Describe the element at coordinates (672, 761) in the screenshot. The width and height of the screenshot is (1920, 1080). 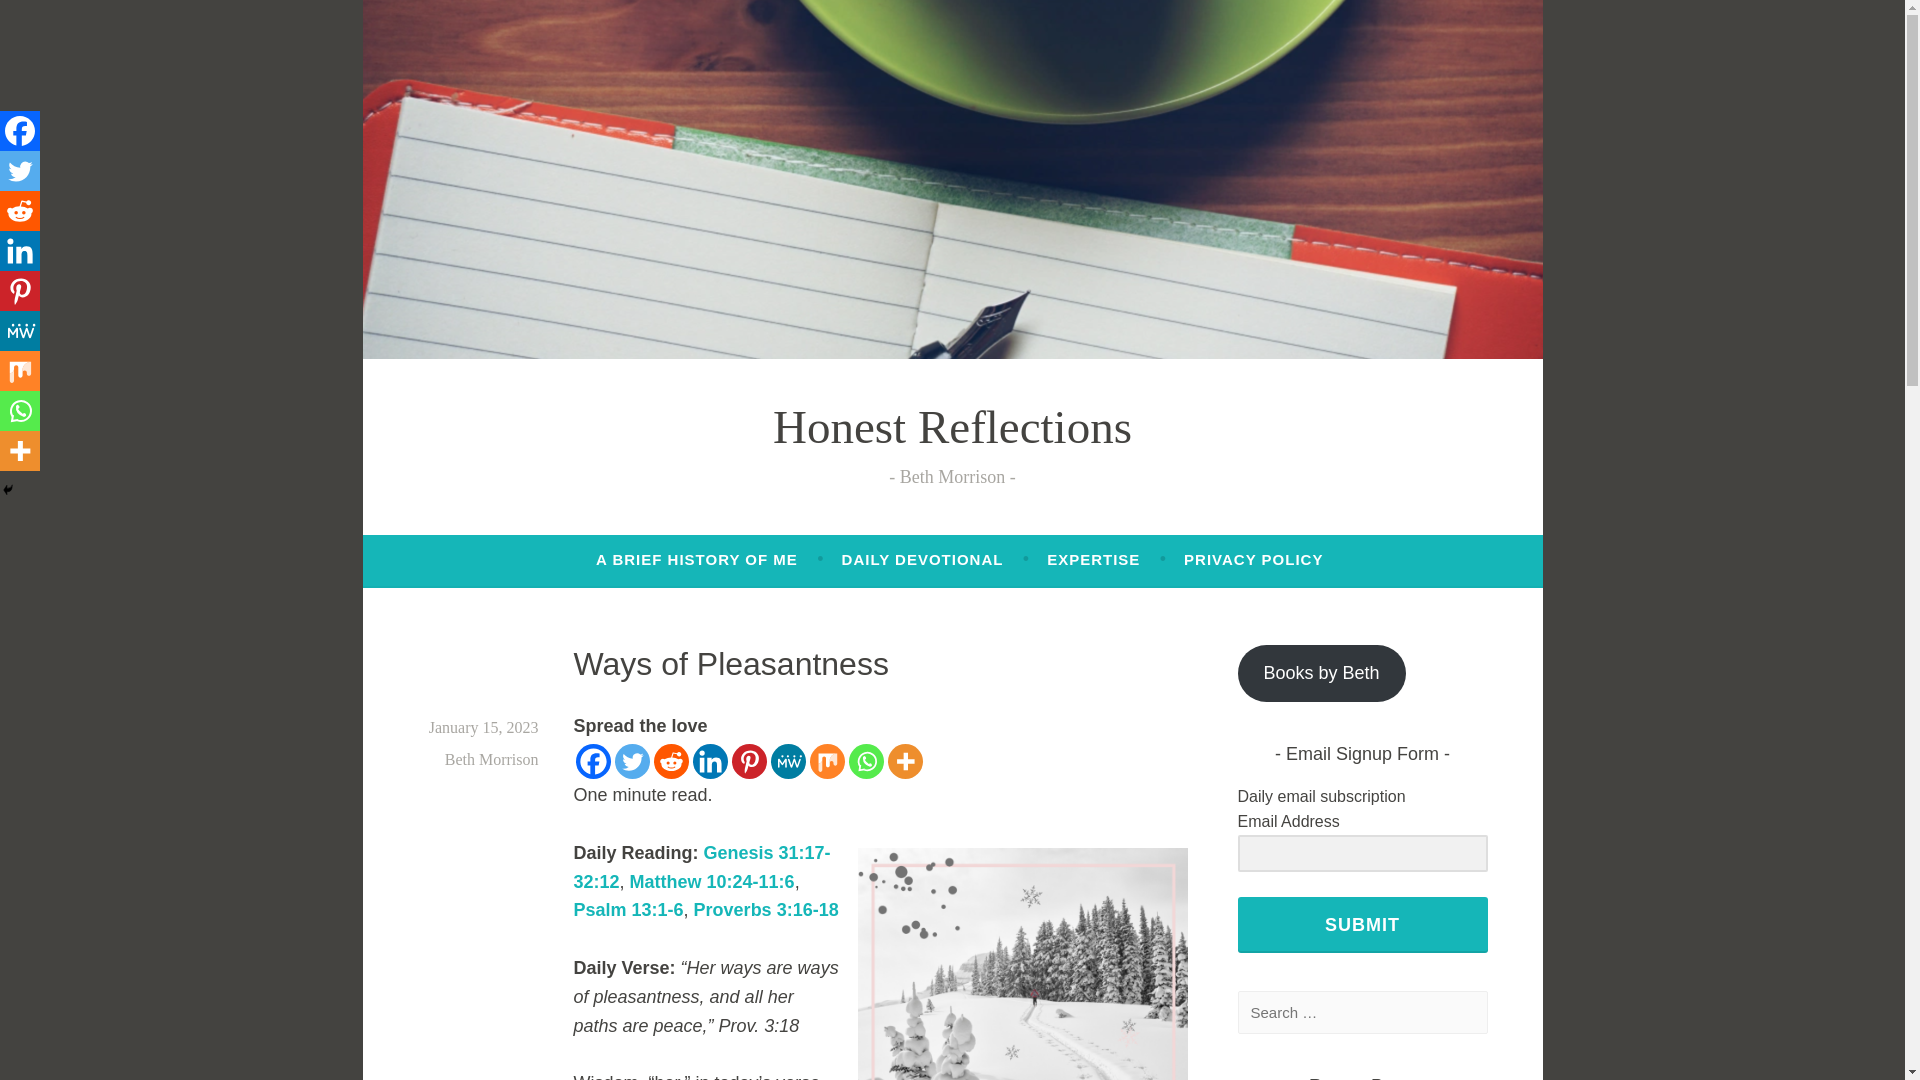
I see `Reddit` at that location.